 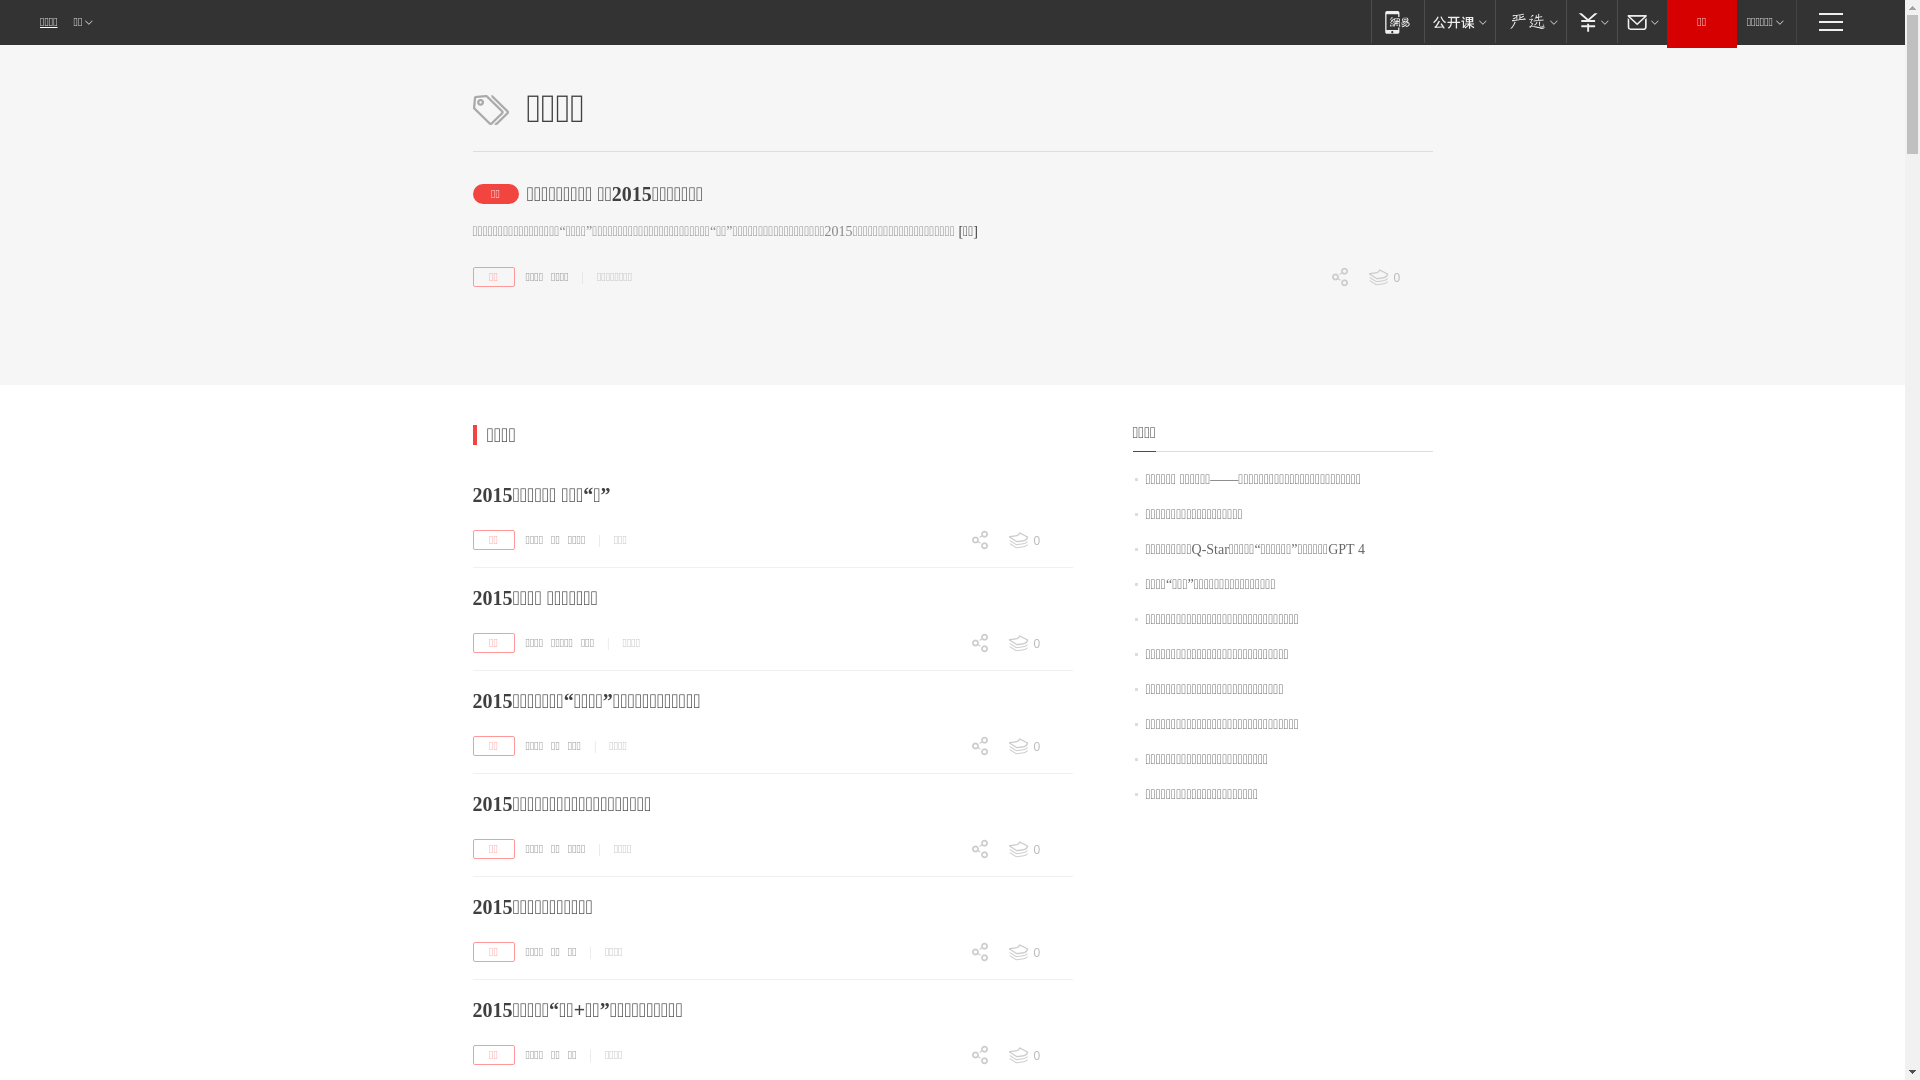 What do you see at coordinates (940, 678) in the screenshot?
I see `0` at bounding box center [940, 678].